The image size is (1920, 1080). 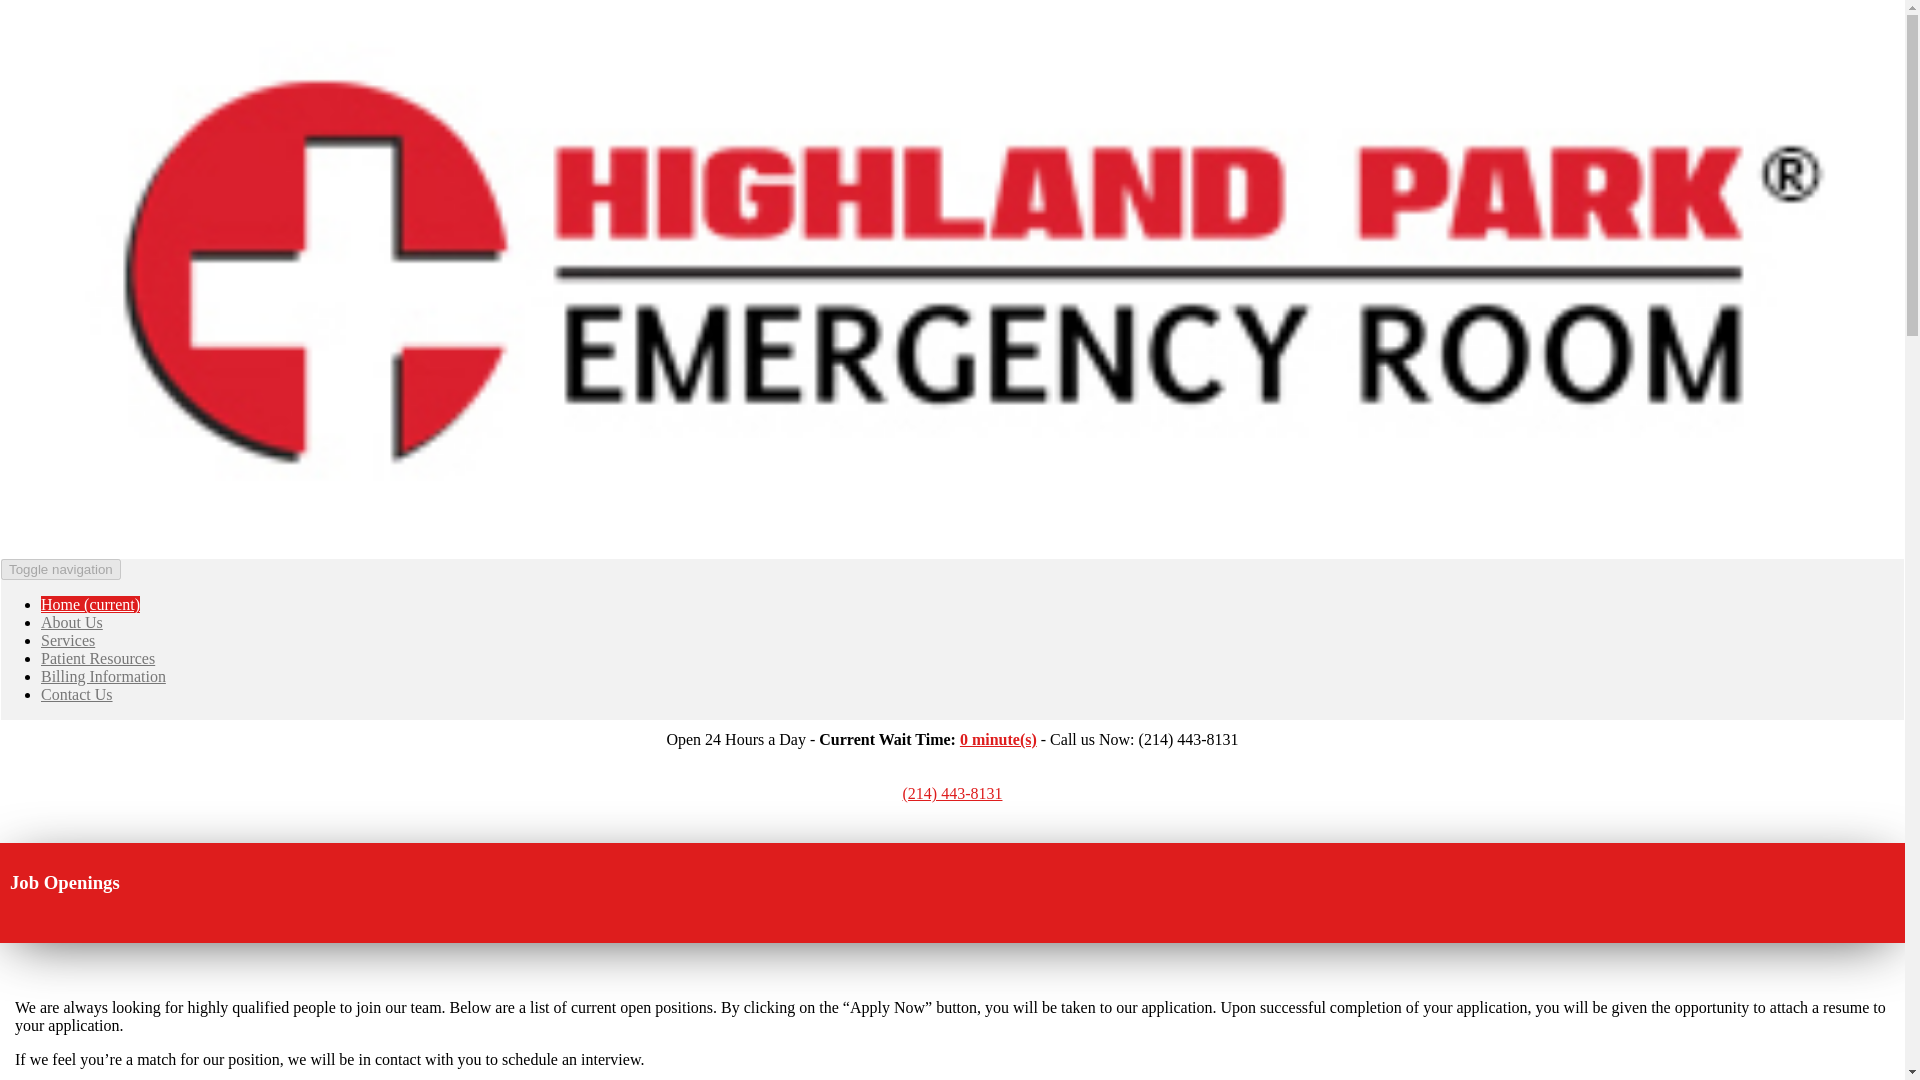 What do you see at coordinates (76, 694) in the screenshot?
I see `Contact Us` at bounding box center [76, 694].